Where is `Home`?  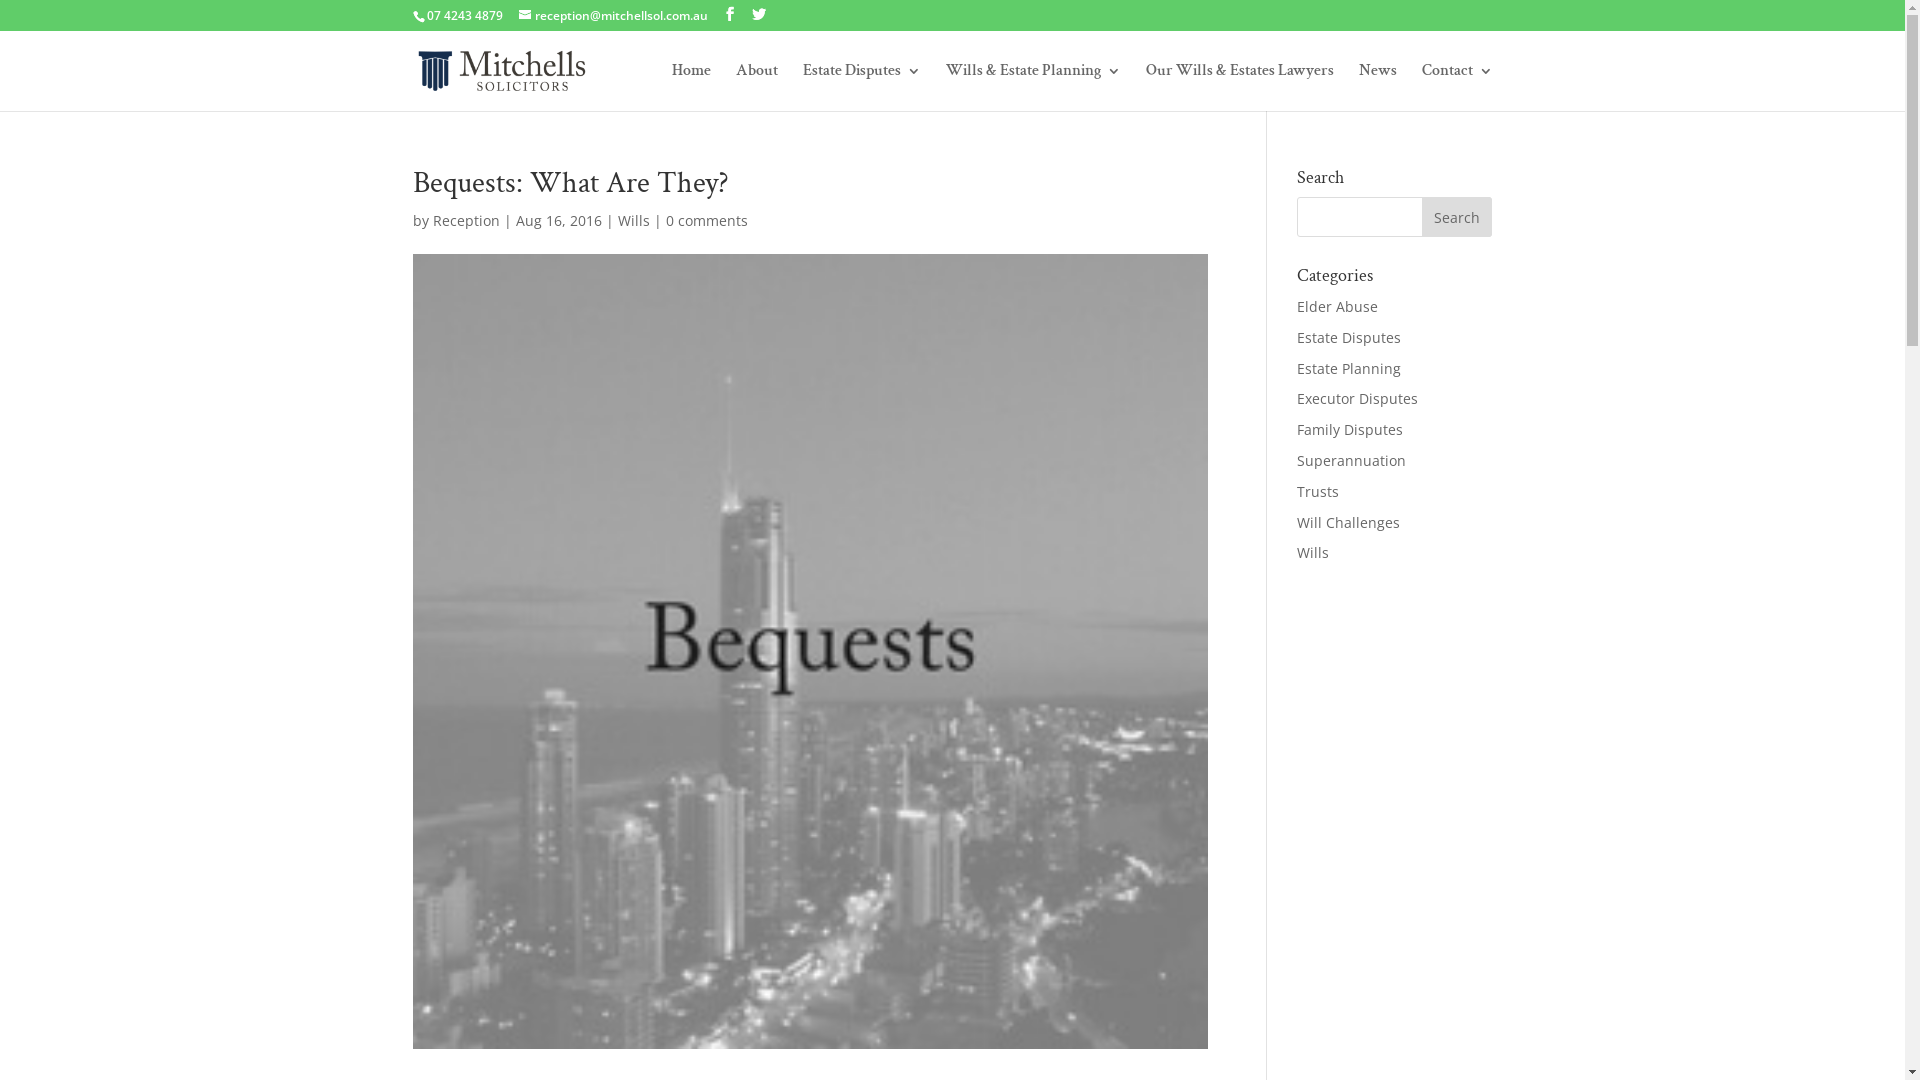 Home is located at coordinates (692, 88).